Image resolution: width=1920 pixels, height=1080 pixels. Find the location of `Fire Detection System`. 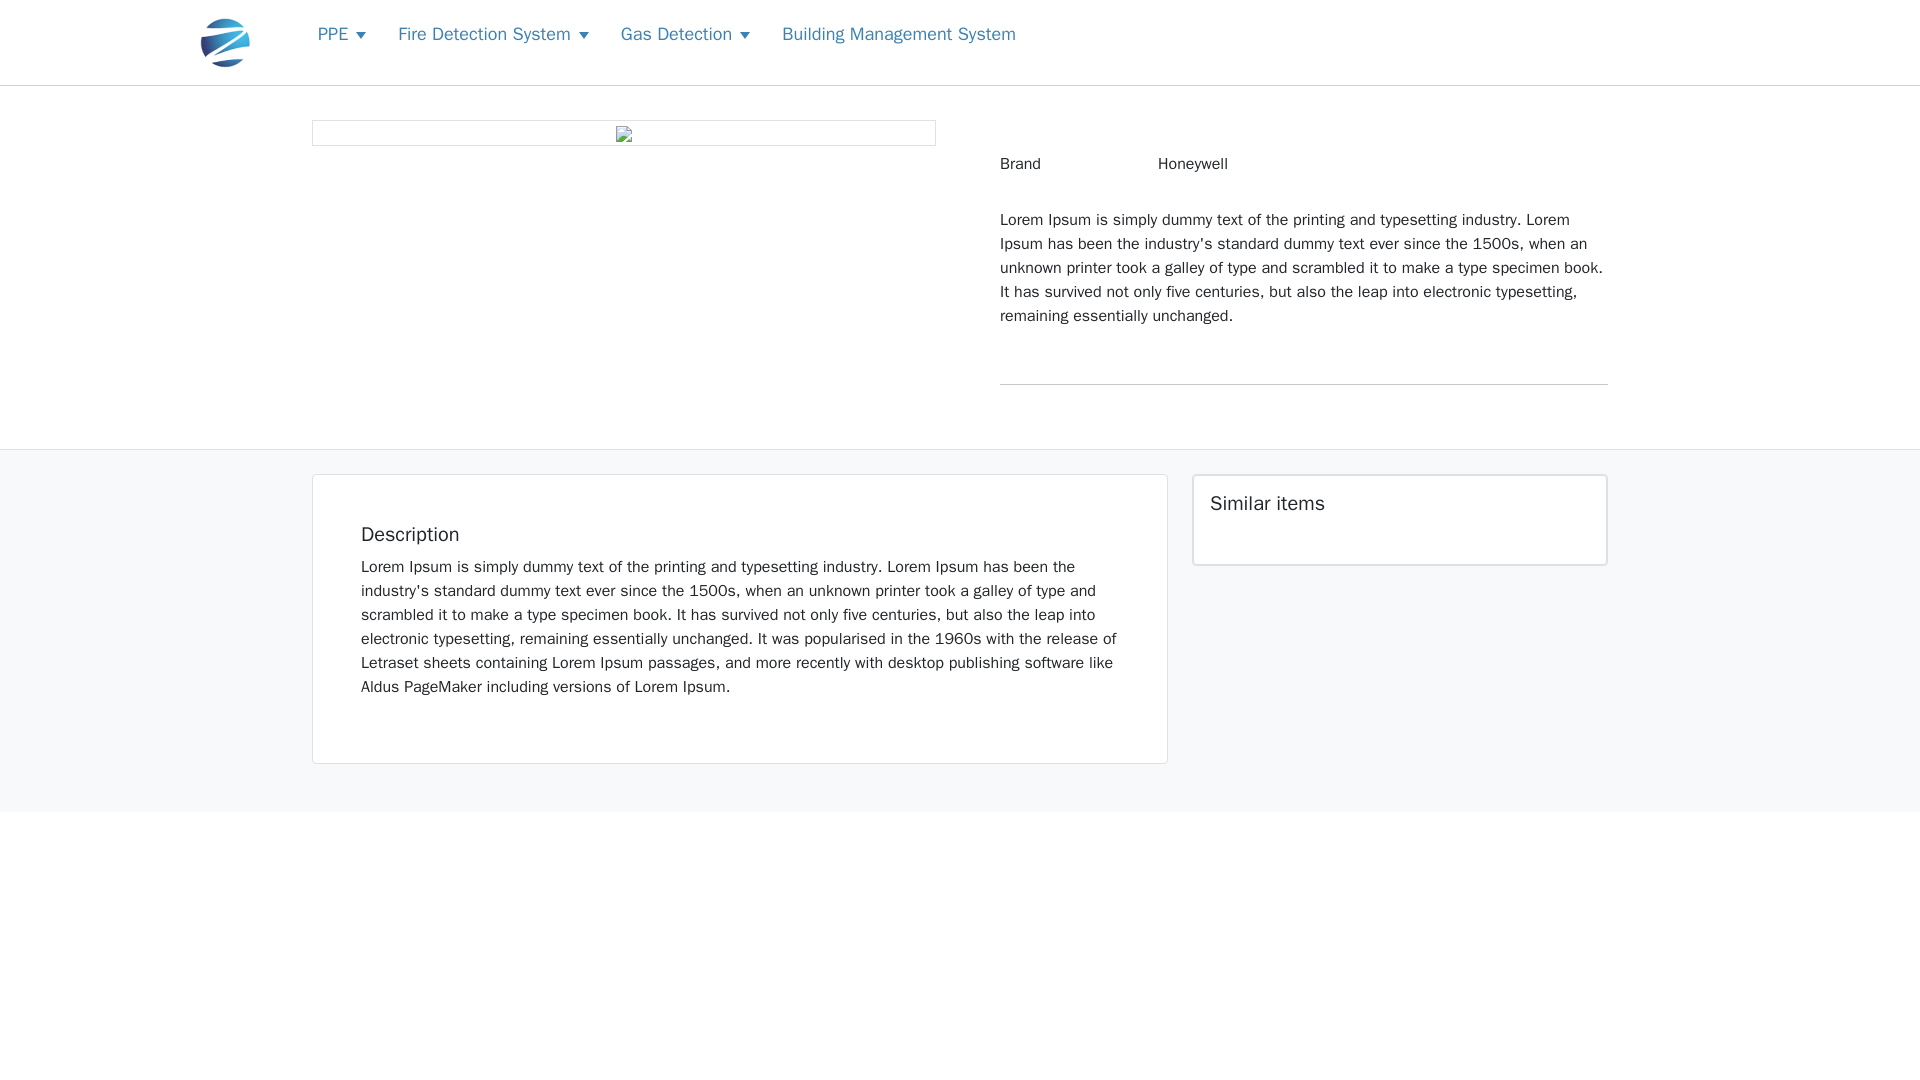

Fire Detection System is located at coordinates (484, 34).